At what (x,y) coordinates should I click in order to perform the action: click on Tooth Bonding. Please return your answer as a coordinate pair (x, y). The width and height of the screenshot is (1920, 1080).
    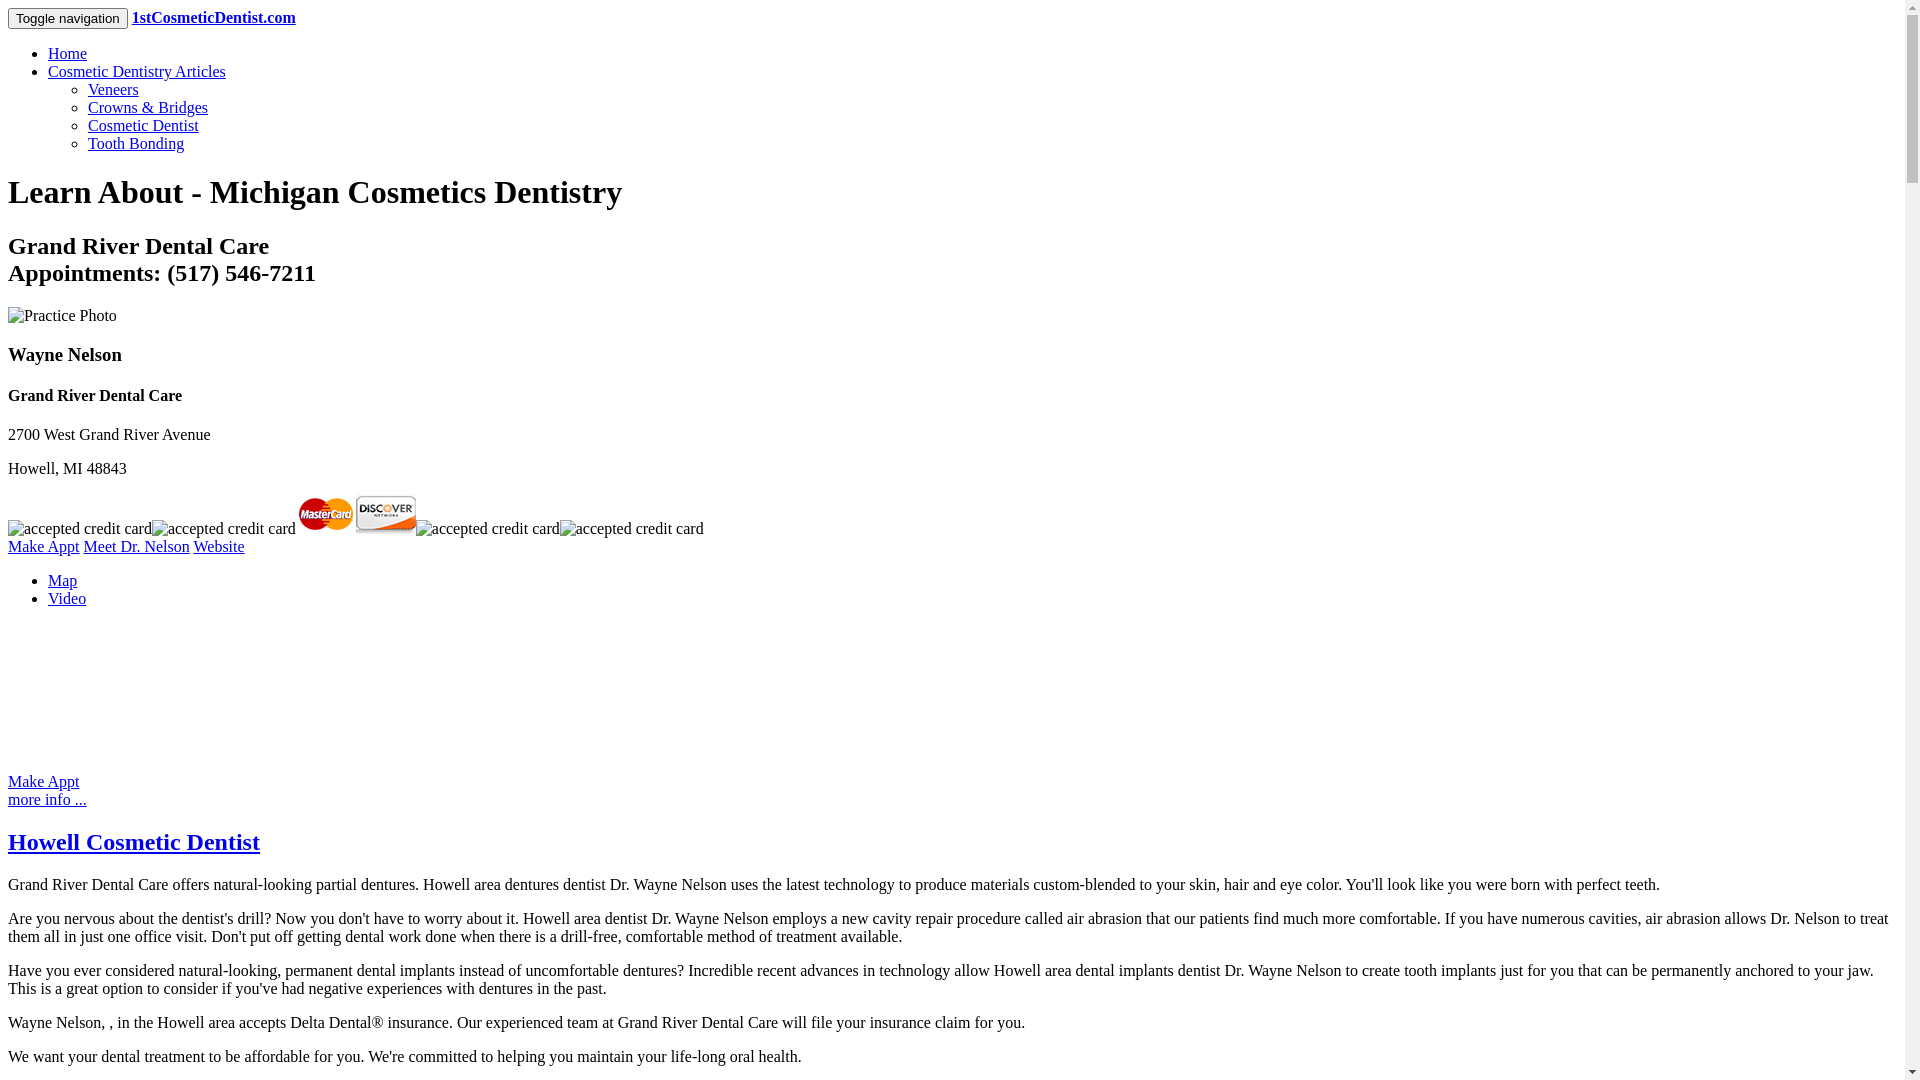
    Looking at the image, I should click on (136, 144).